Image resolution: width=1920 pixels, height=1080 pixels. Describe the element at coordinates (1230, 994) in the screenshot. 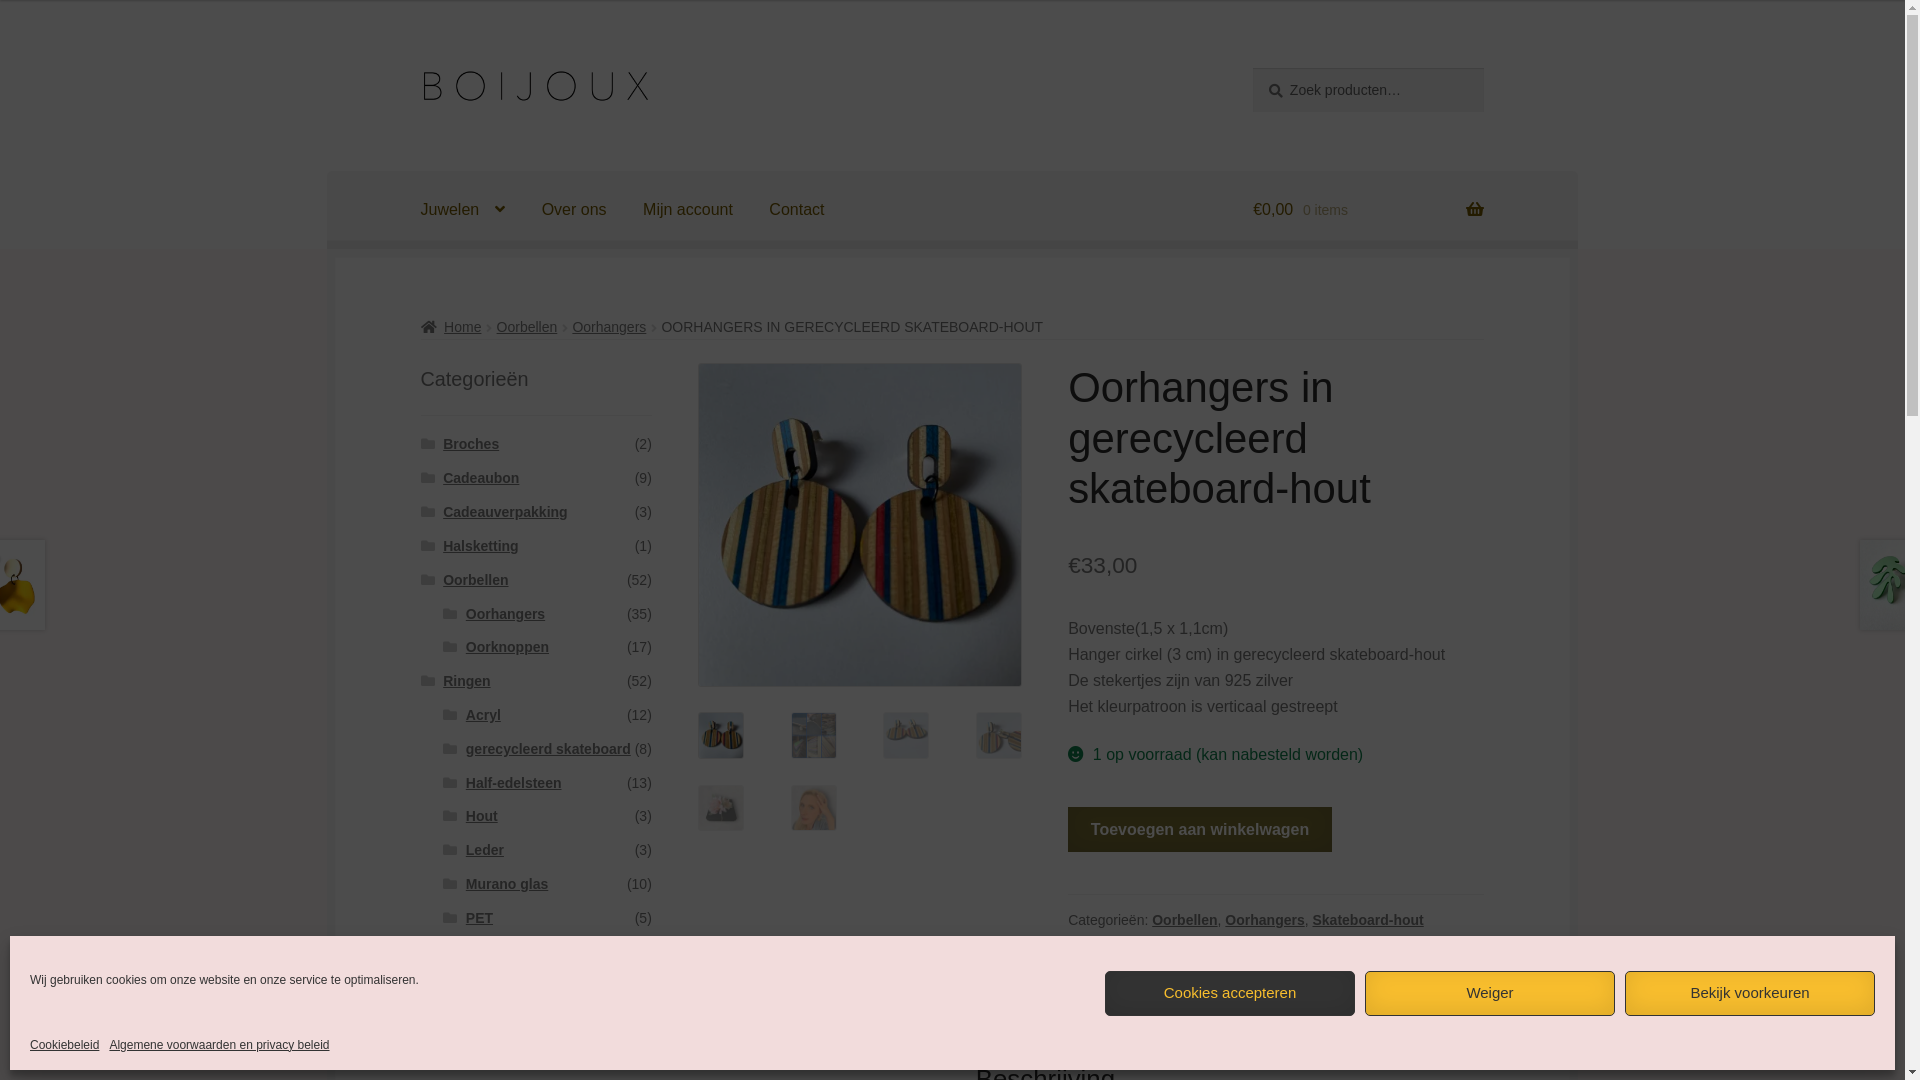

I see `Cookies accepteren` at that location.